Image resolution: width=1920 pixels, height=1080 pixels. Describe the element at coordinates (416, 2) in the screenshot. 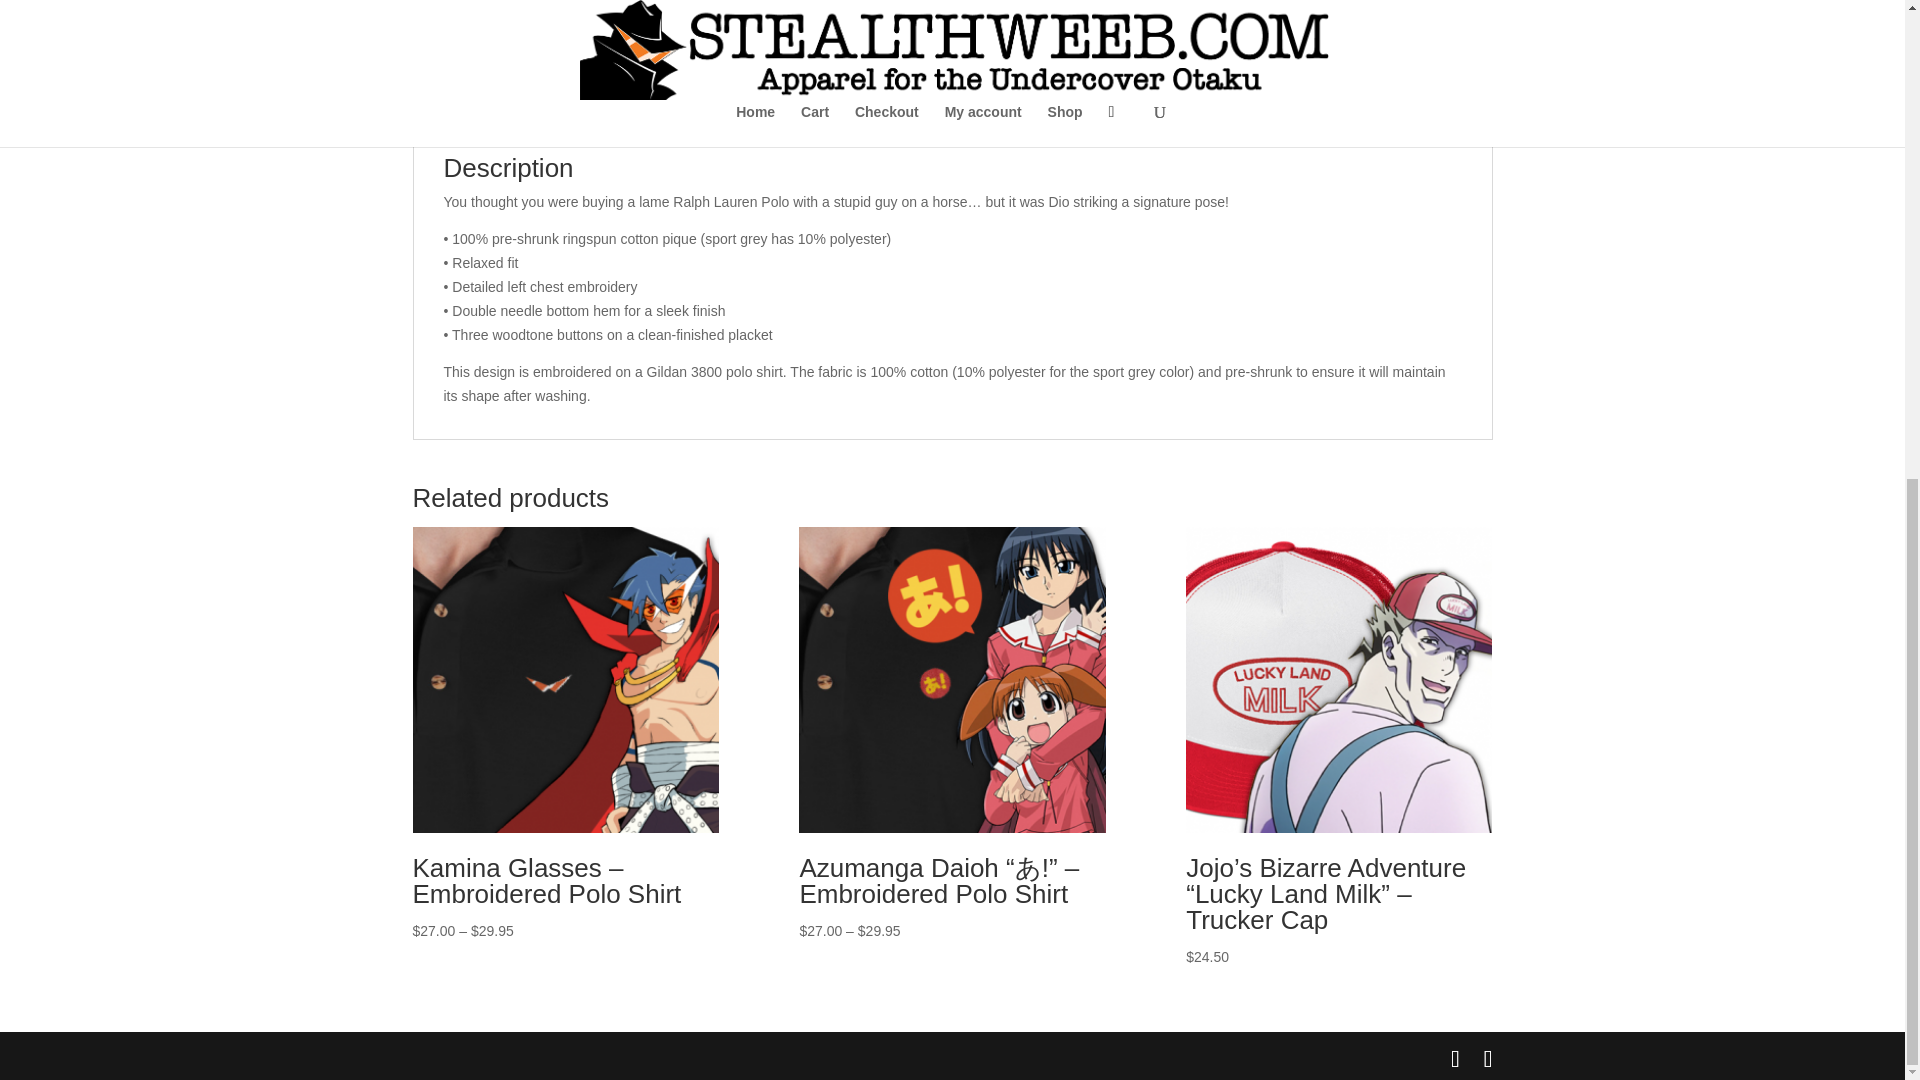

I see `Previous` at that location.